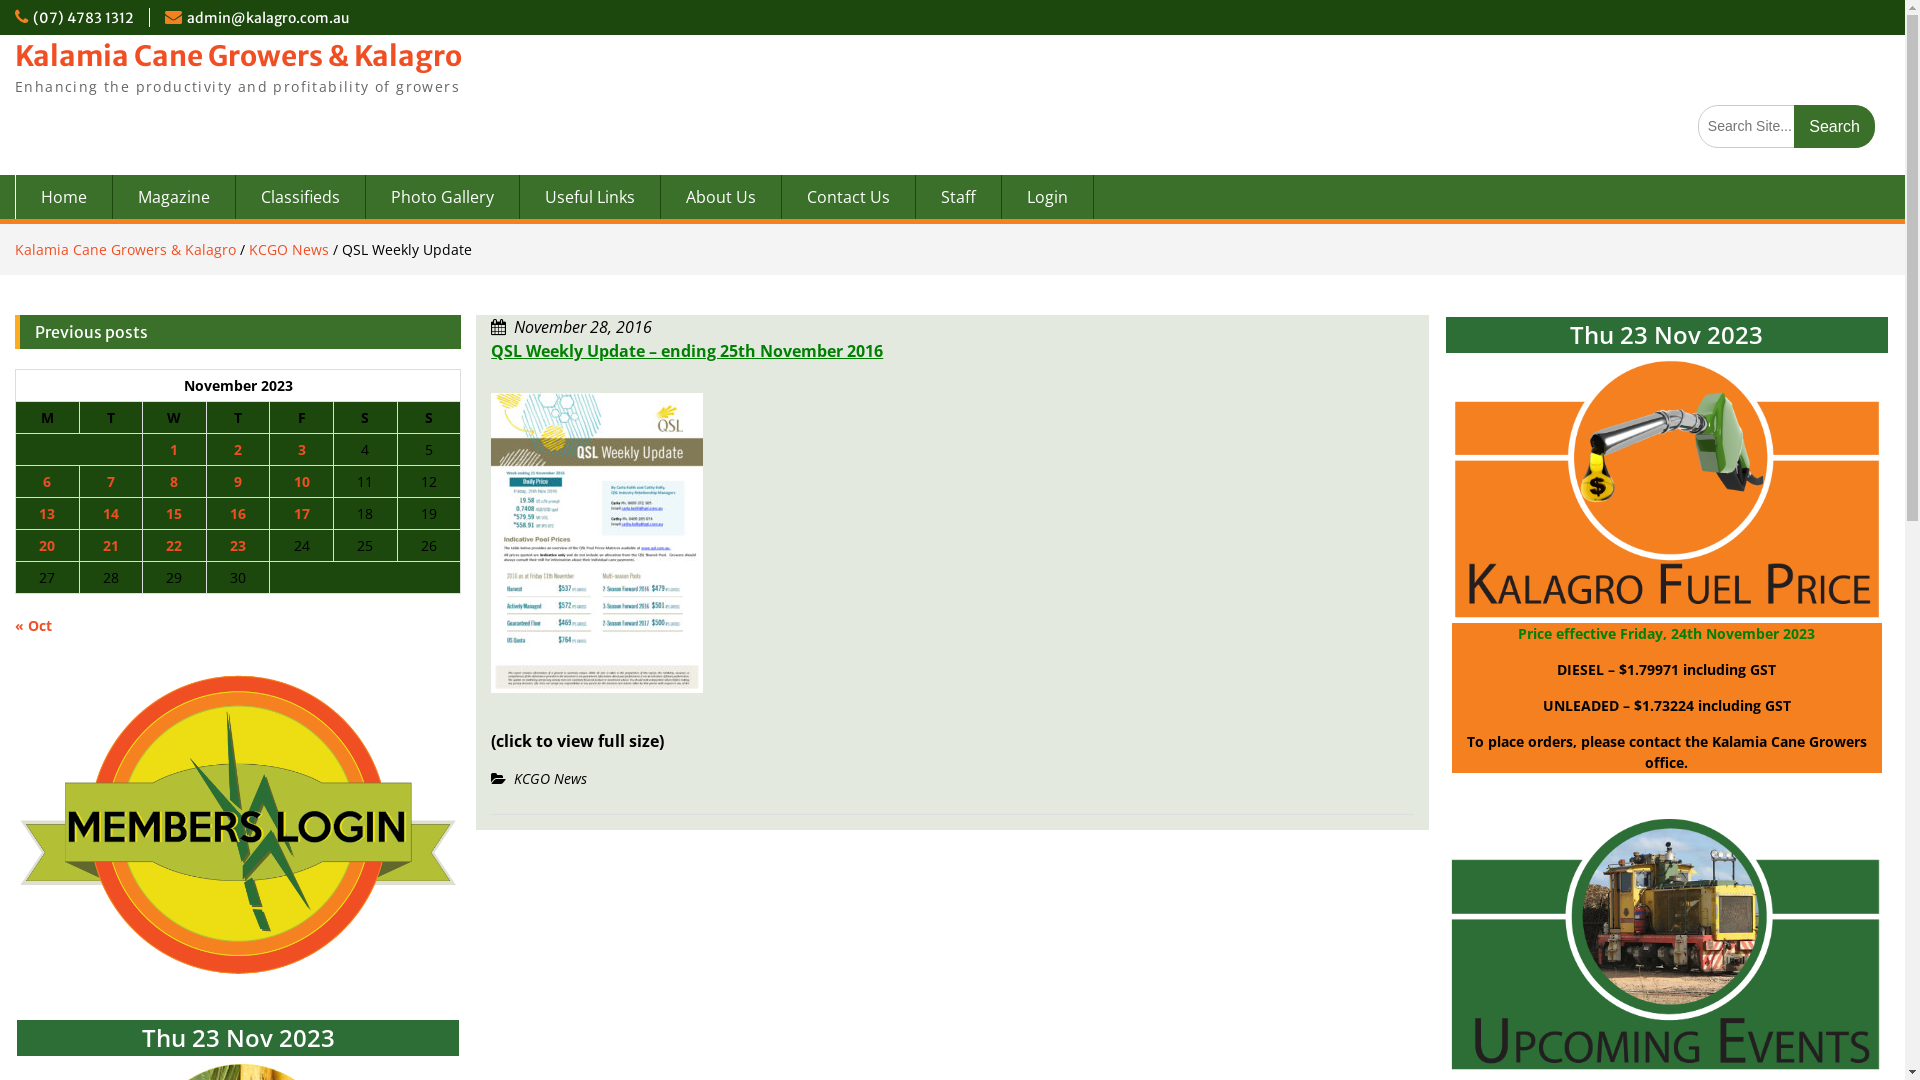 This screenshot has height=1080, width=1920. Describe the element at coordinates (849, 197) in the screenshot. I see `Contact Us` at that location.